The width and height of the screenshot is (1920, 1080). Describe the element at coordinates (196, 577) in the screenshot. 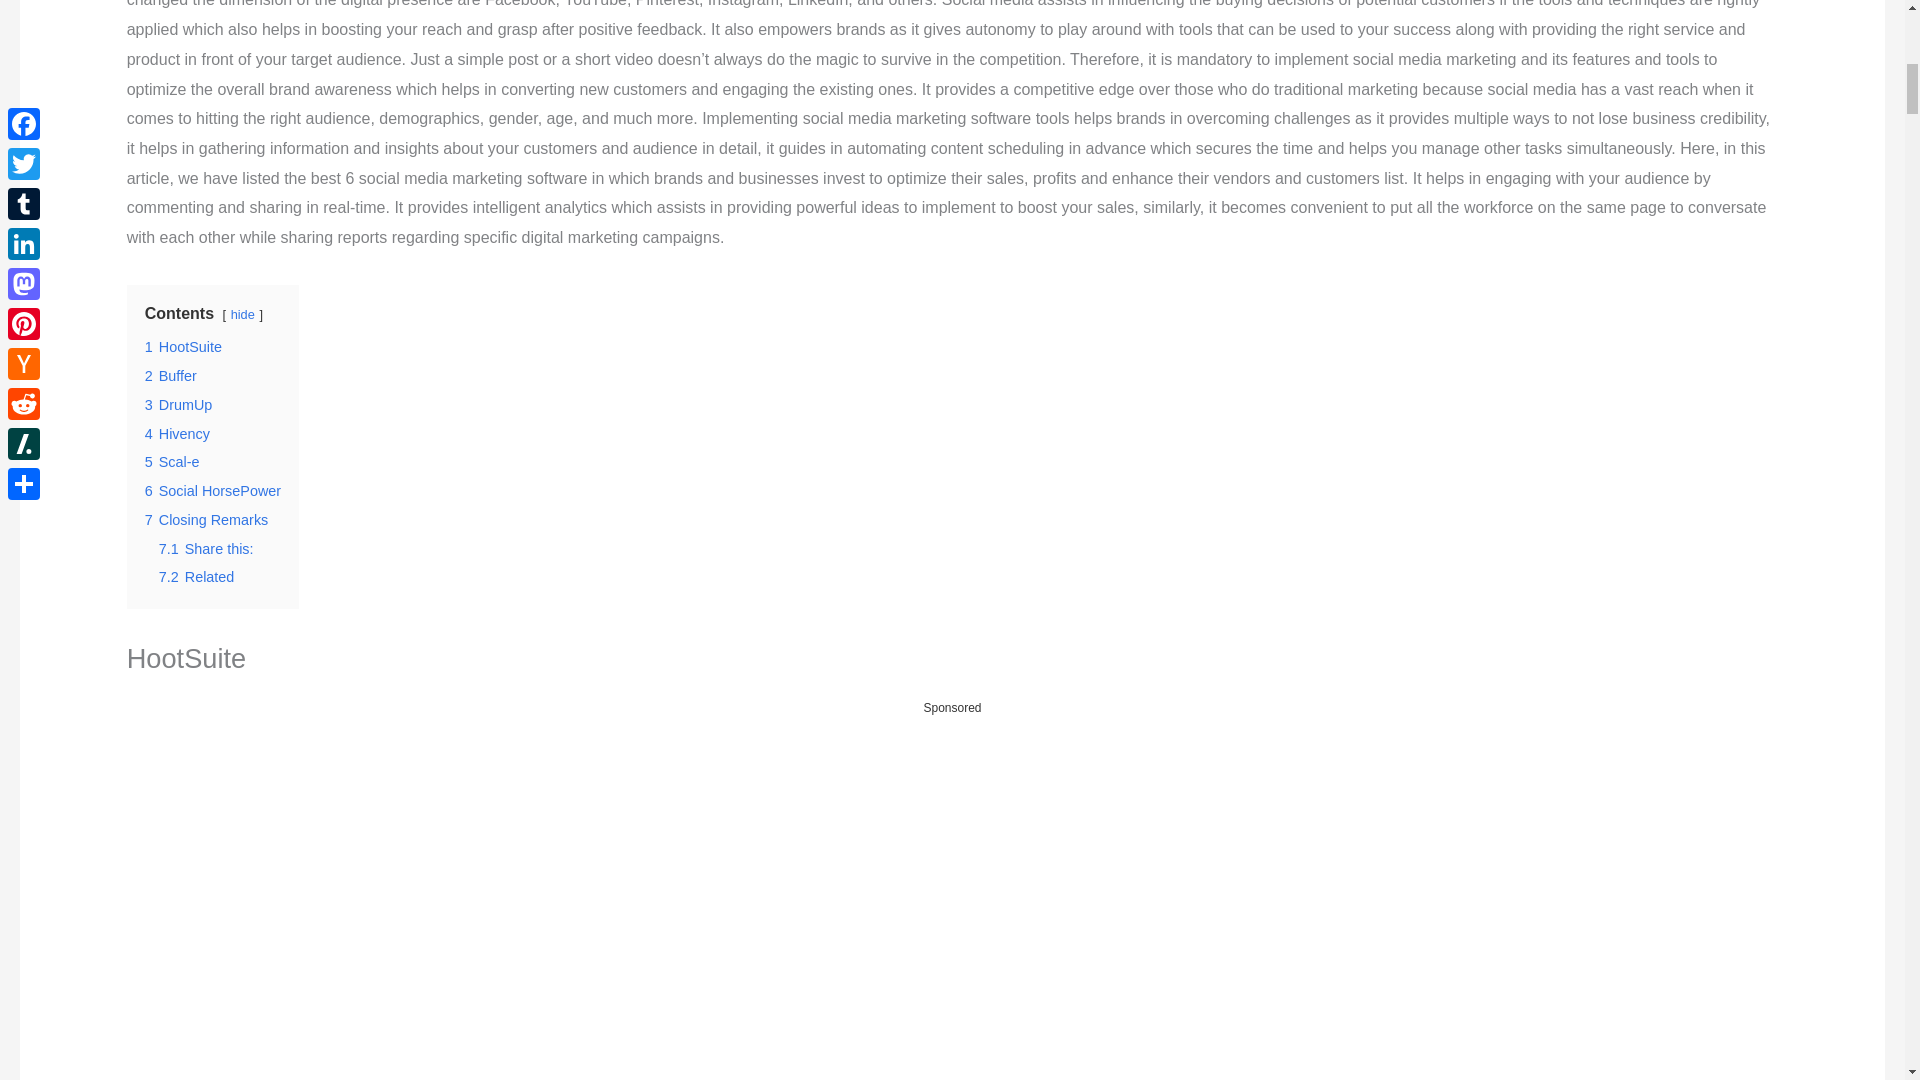

I see `7.2 Related` at that location.